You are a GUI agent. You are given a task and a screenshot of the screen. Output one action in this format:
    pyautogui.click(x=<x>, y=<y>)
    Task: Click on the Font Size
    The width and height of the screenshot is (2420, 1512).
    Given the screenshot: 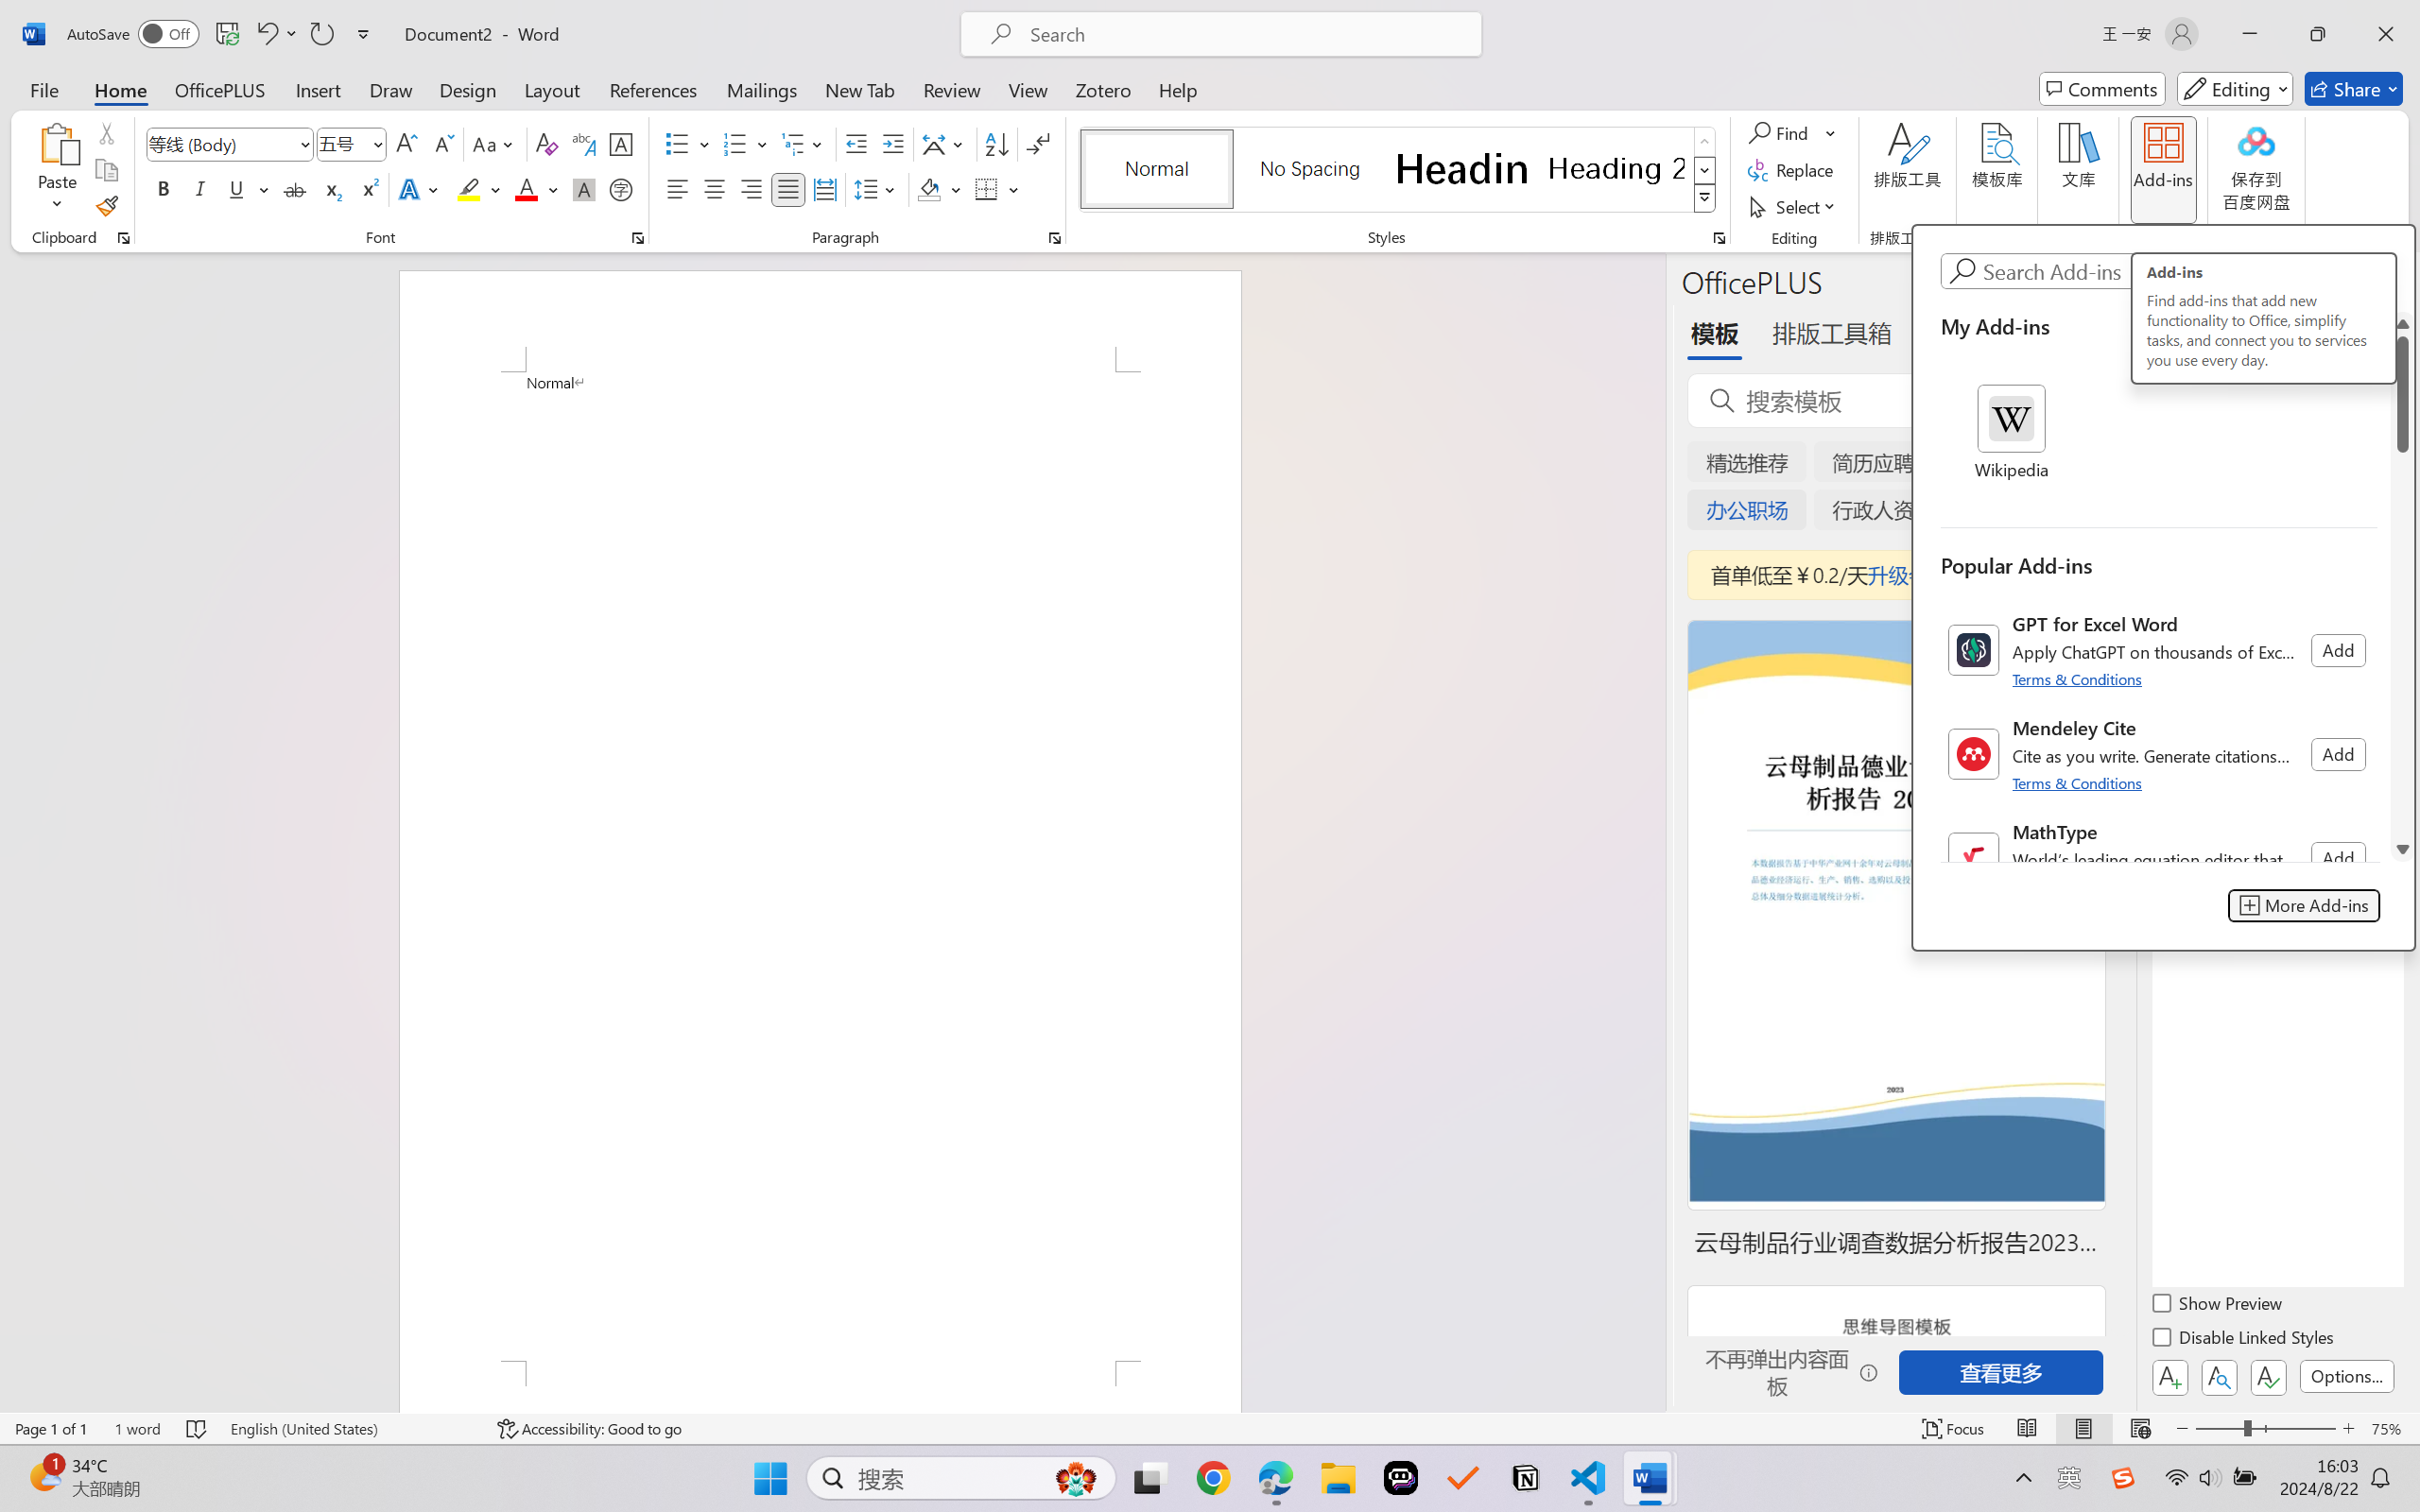 What is the action you would take?
    pyautogui.click(x=342, y=144)
    